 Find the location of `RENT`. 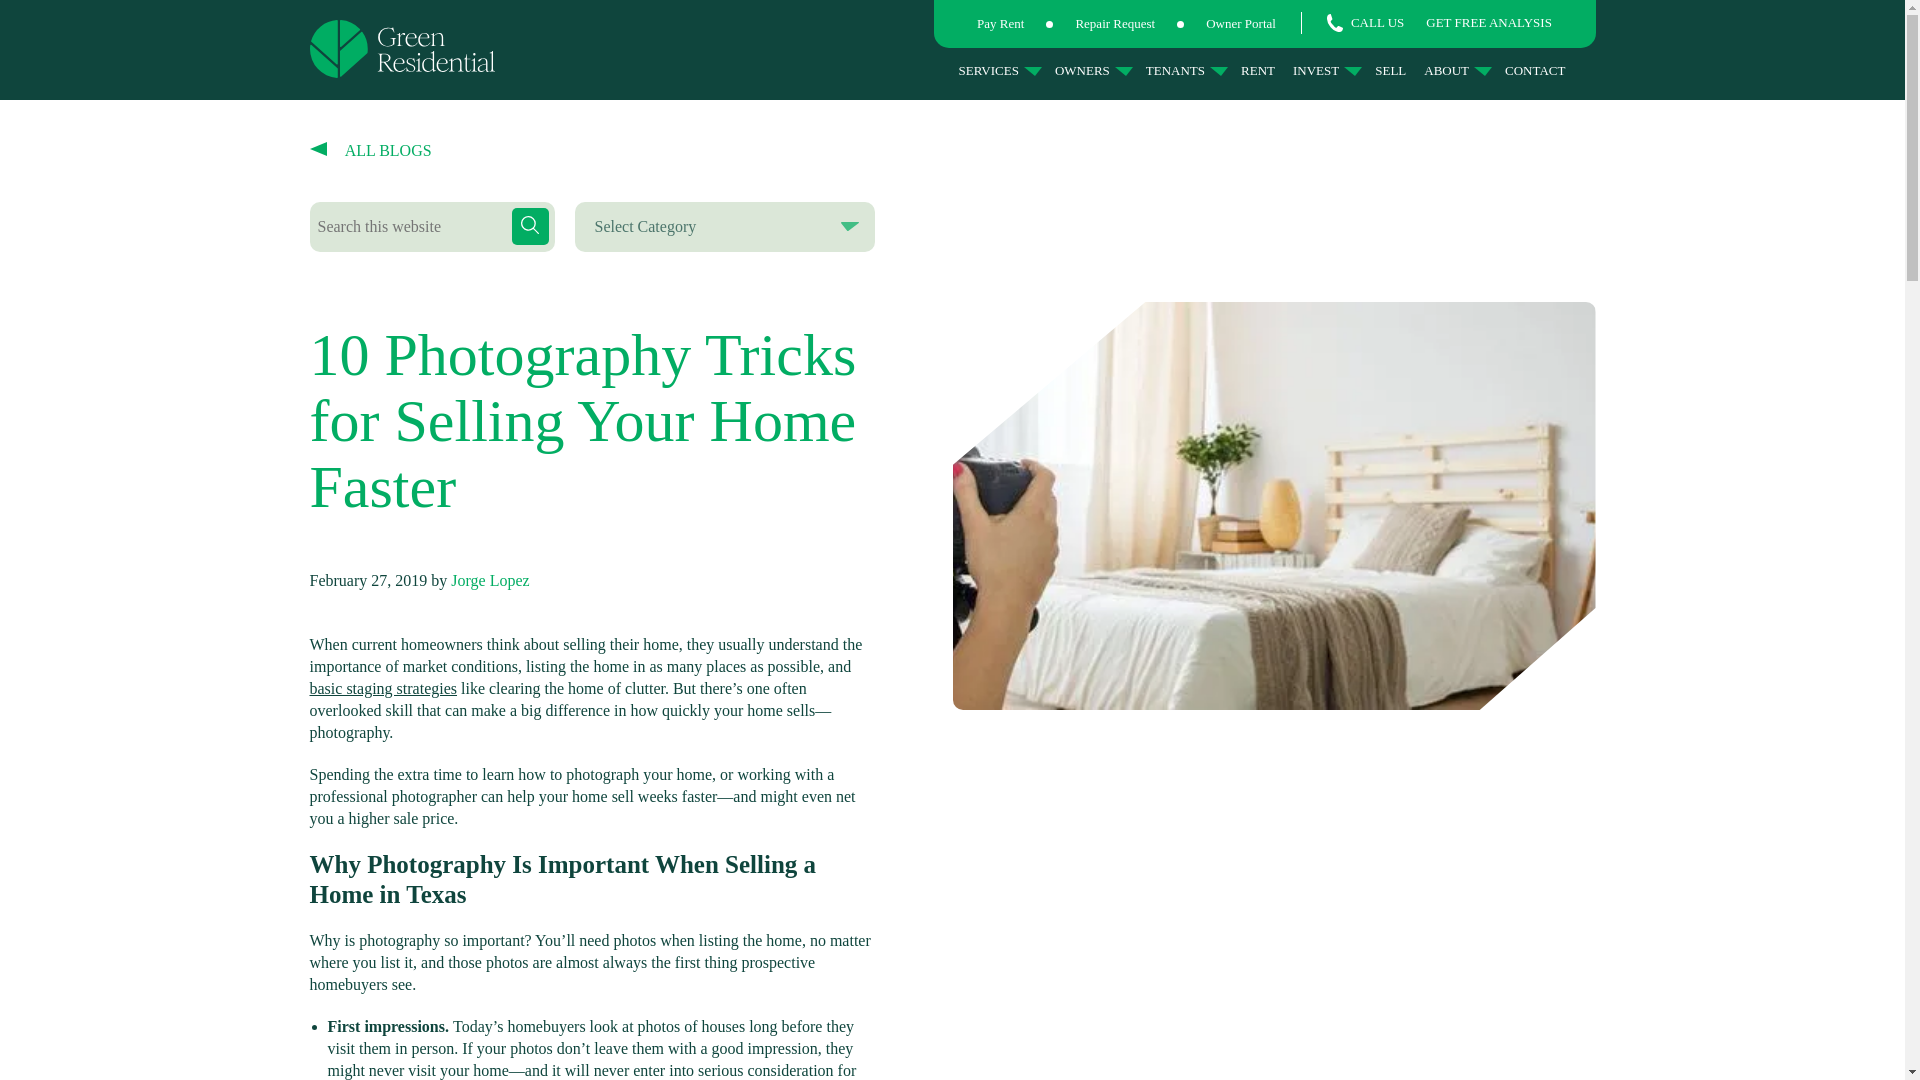

RENT is located at coordinates (1260, 70).